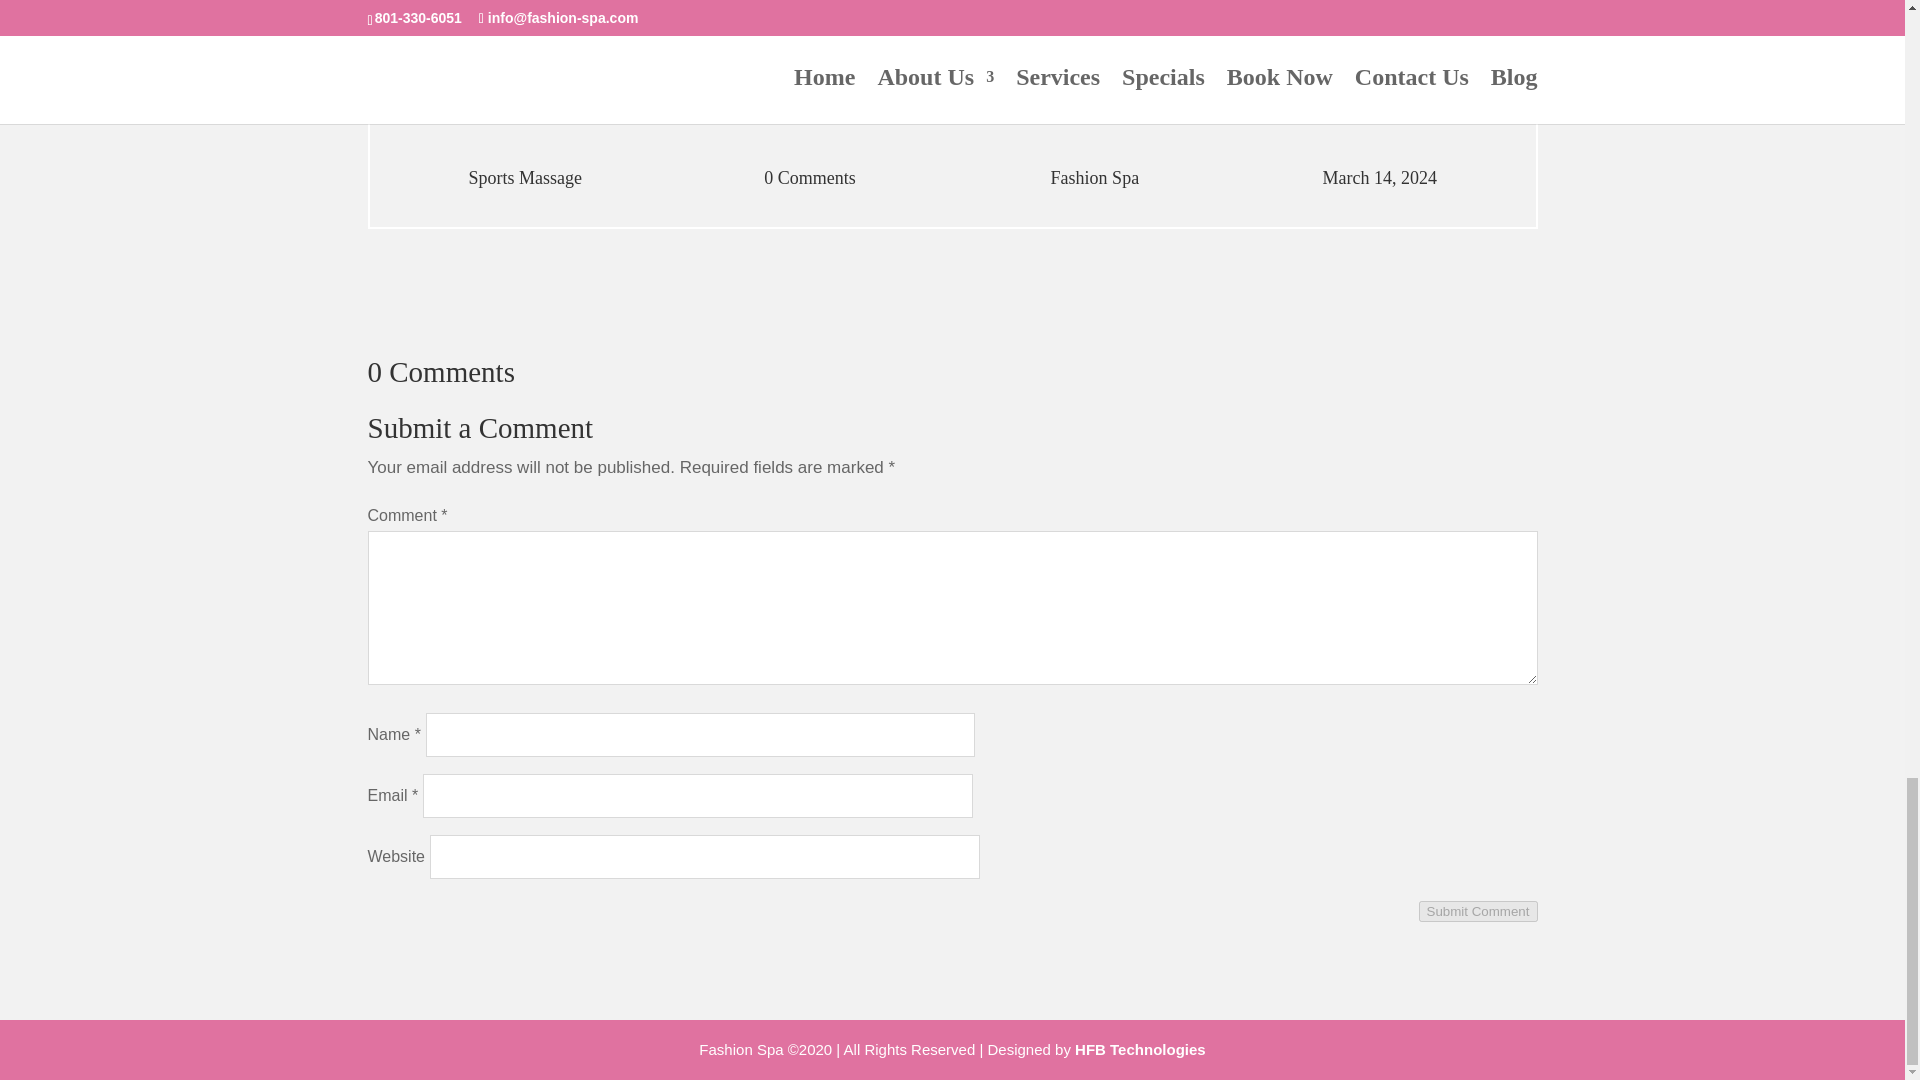 This screenshot has width=1920, height=1080. Describe the element at coordinates (526, 178) in the screenshot. I see `Sports Massage` at that location.